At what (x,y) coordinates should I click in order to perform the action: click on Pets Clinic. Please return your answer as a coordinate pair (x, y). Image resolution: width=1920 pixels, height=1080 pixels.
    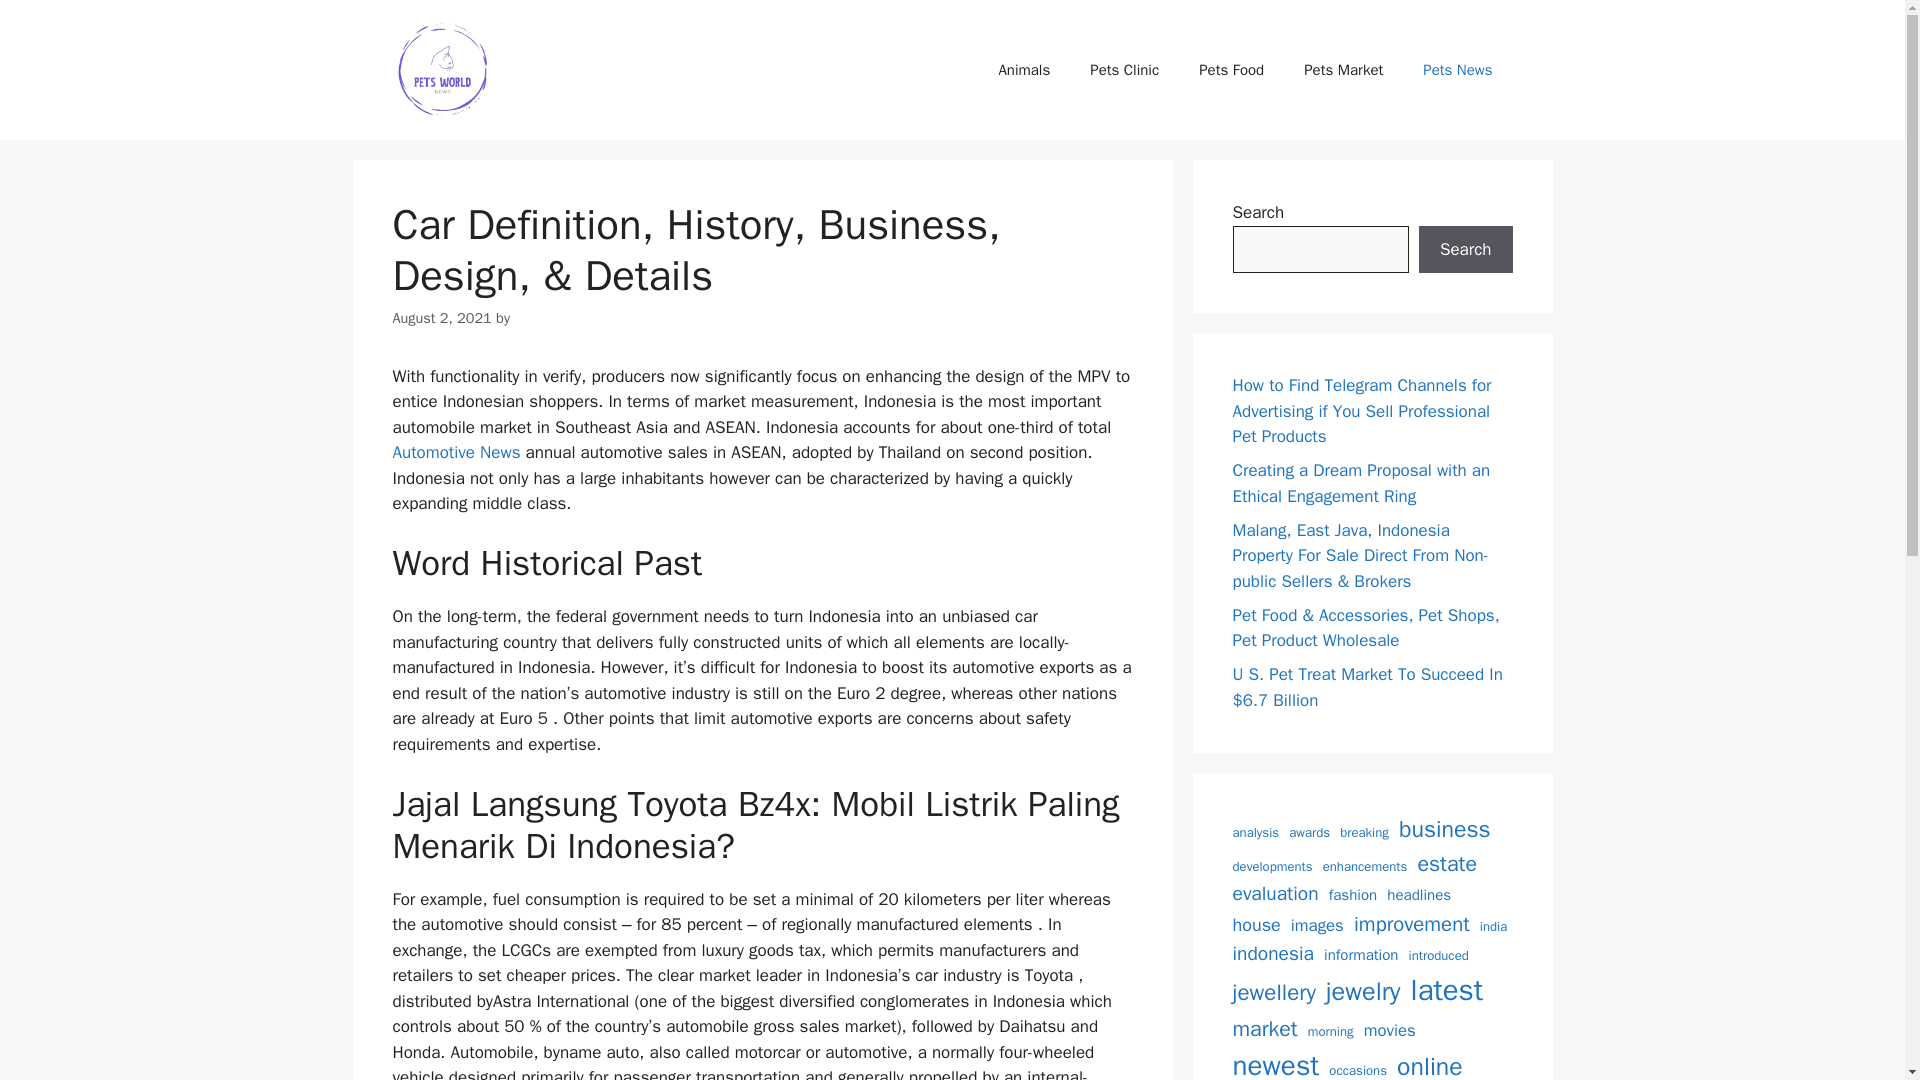
    Looking at the image, I should click on (1124, 70).